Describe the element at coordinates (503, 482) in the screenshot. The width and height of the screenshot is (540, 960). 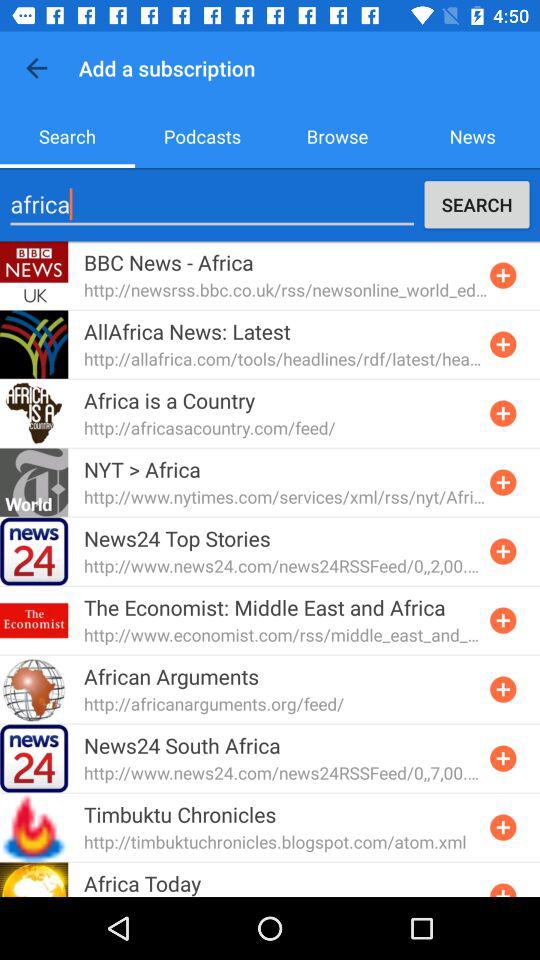
I see `subscribe` at that location.